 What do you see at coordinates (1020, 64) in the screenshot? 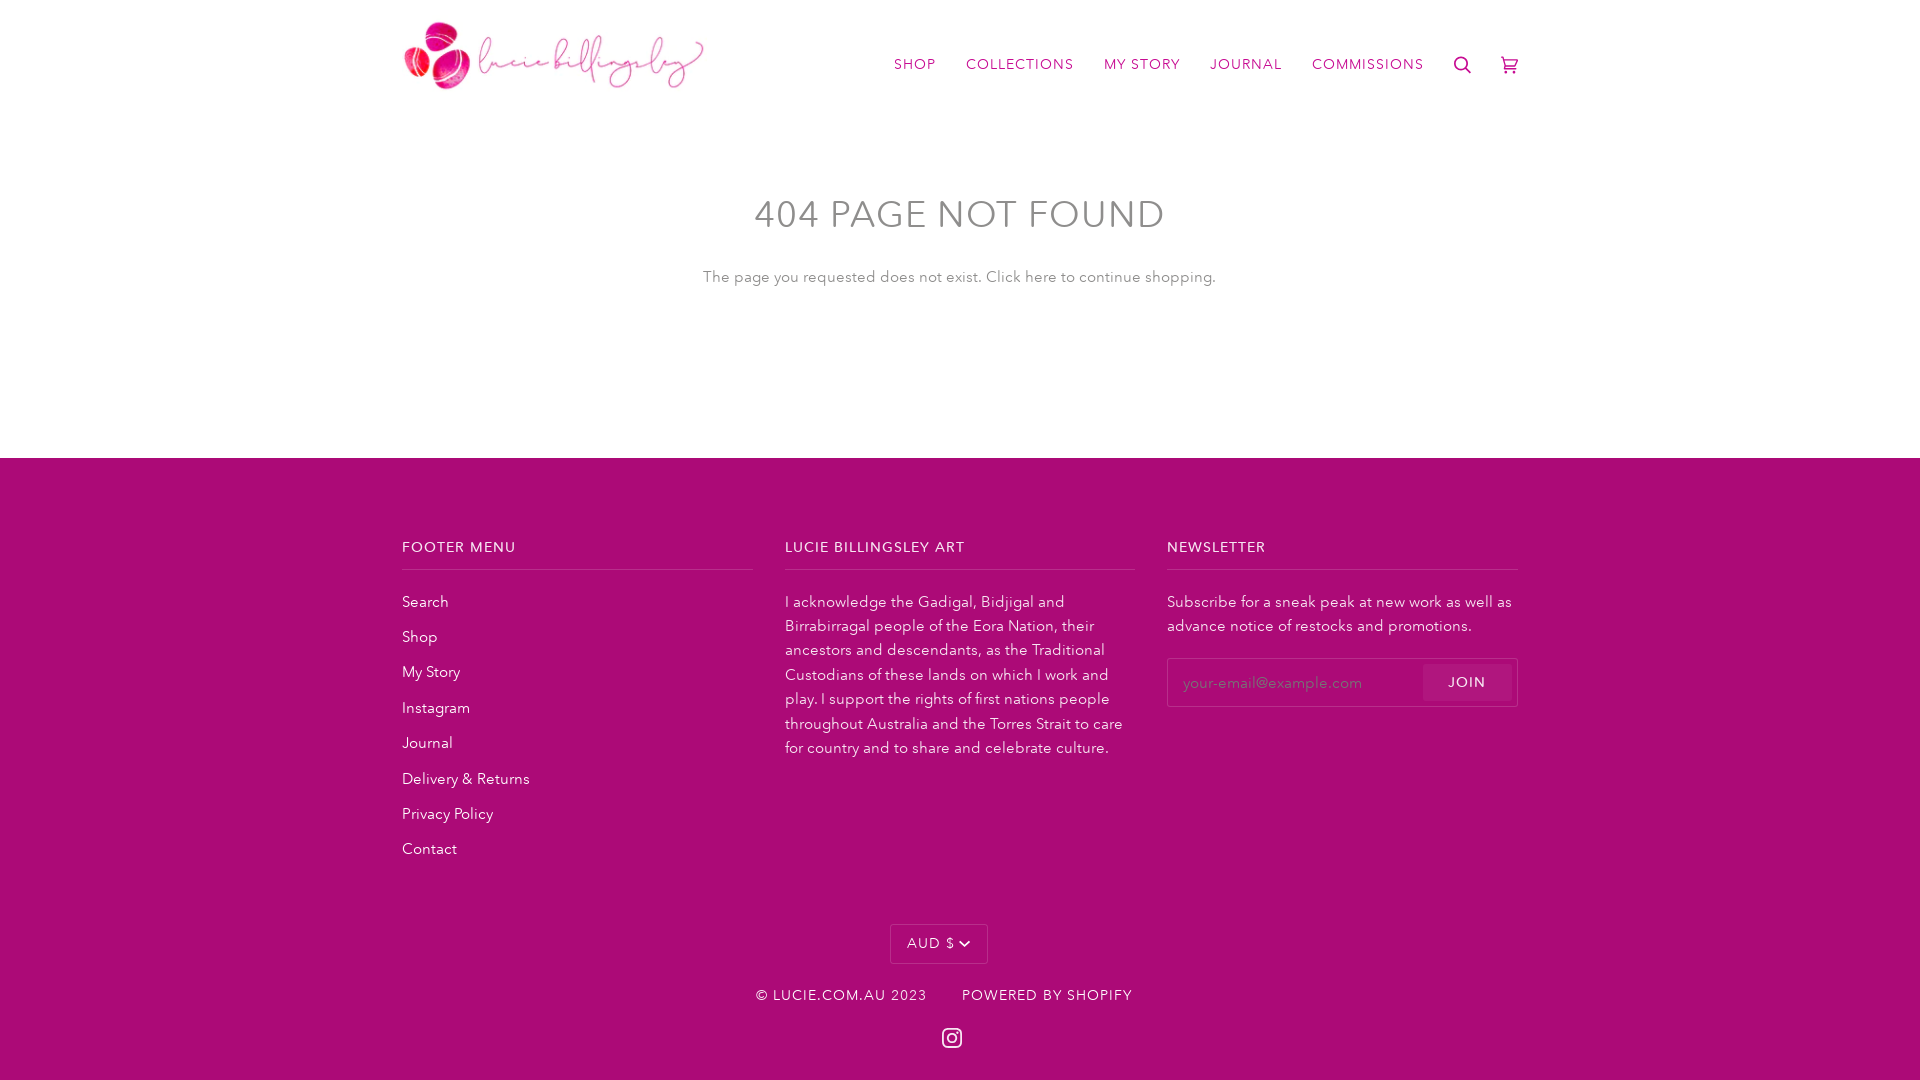
I see `COLLECTIONS` at bounding box center [1020, 64].